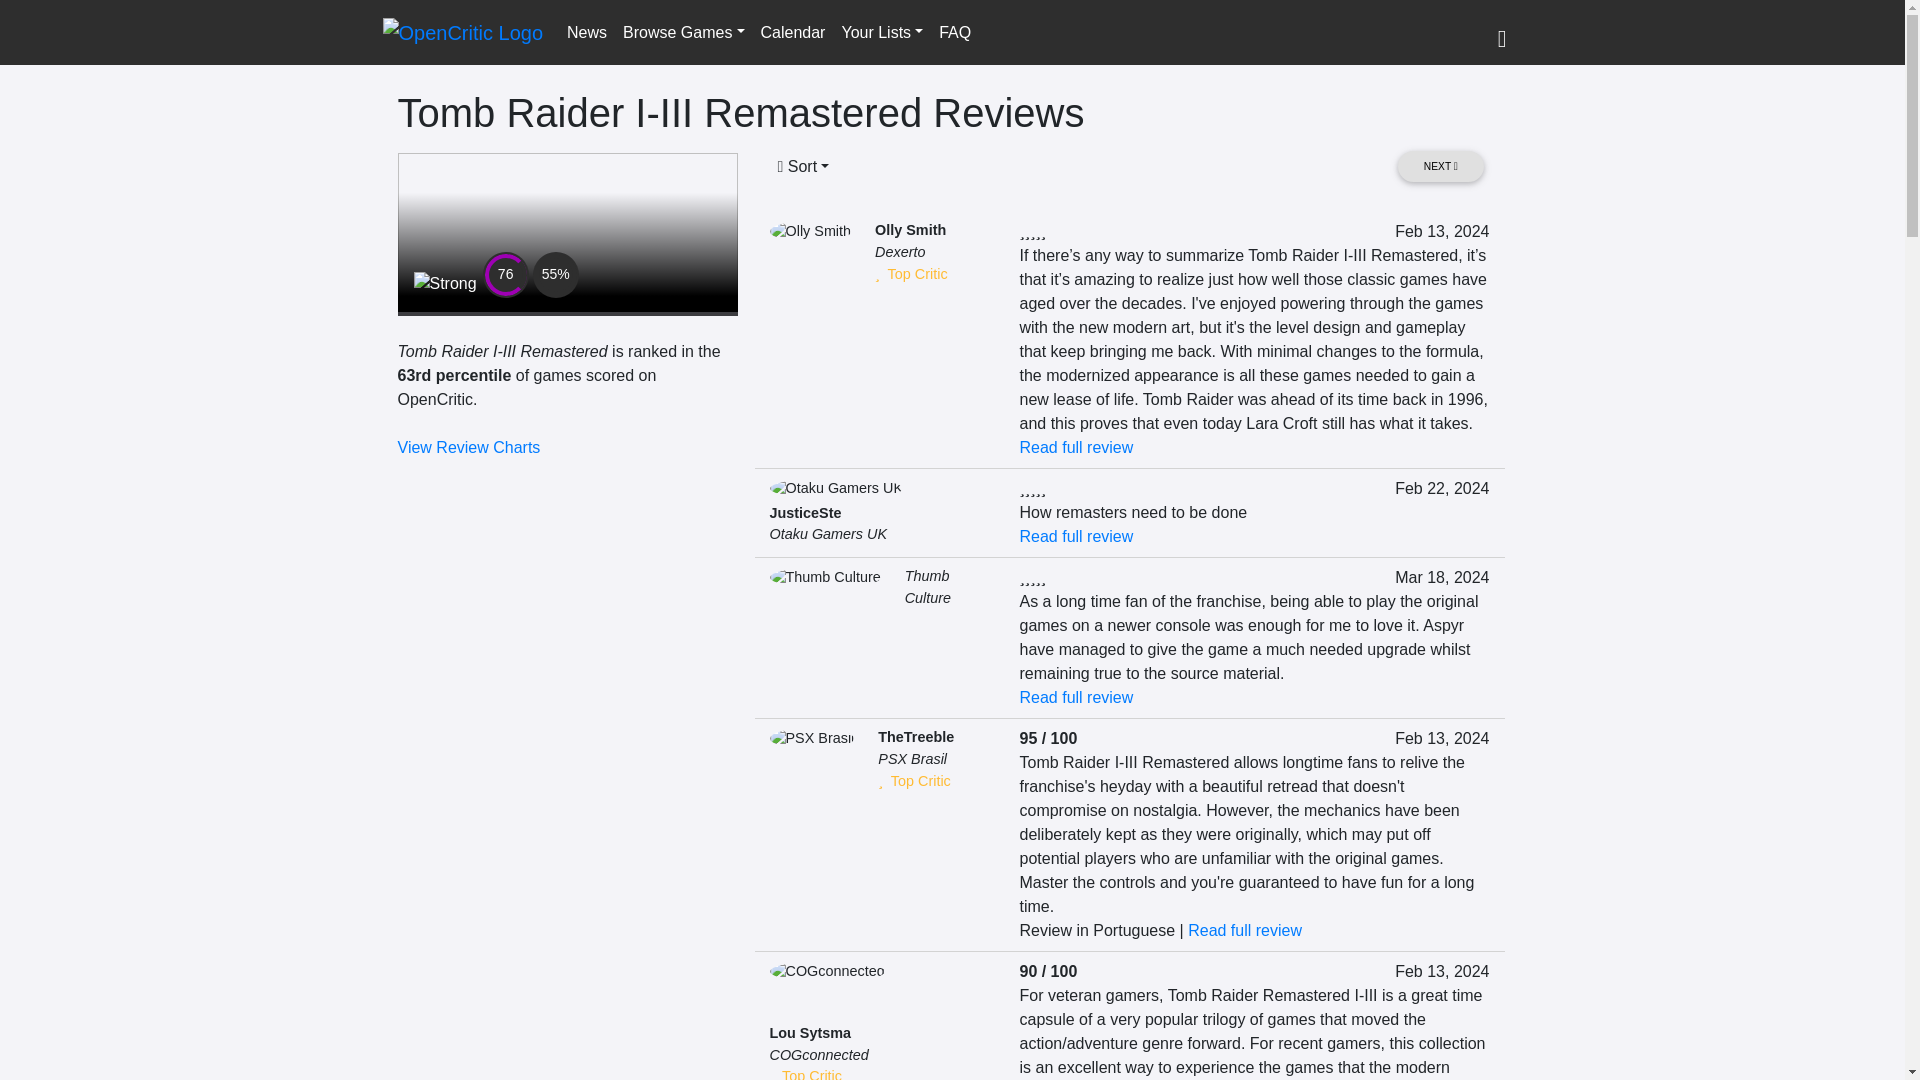 The image size is (1920, 1080). What do you see at coordinates (1076, 536) in the screenshot?
I see `Read full review` at bounding box center [1076, 536].